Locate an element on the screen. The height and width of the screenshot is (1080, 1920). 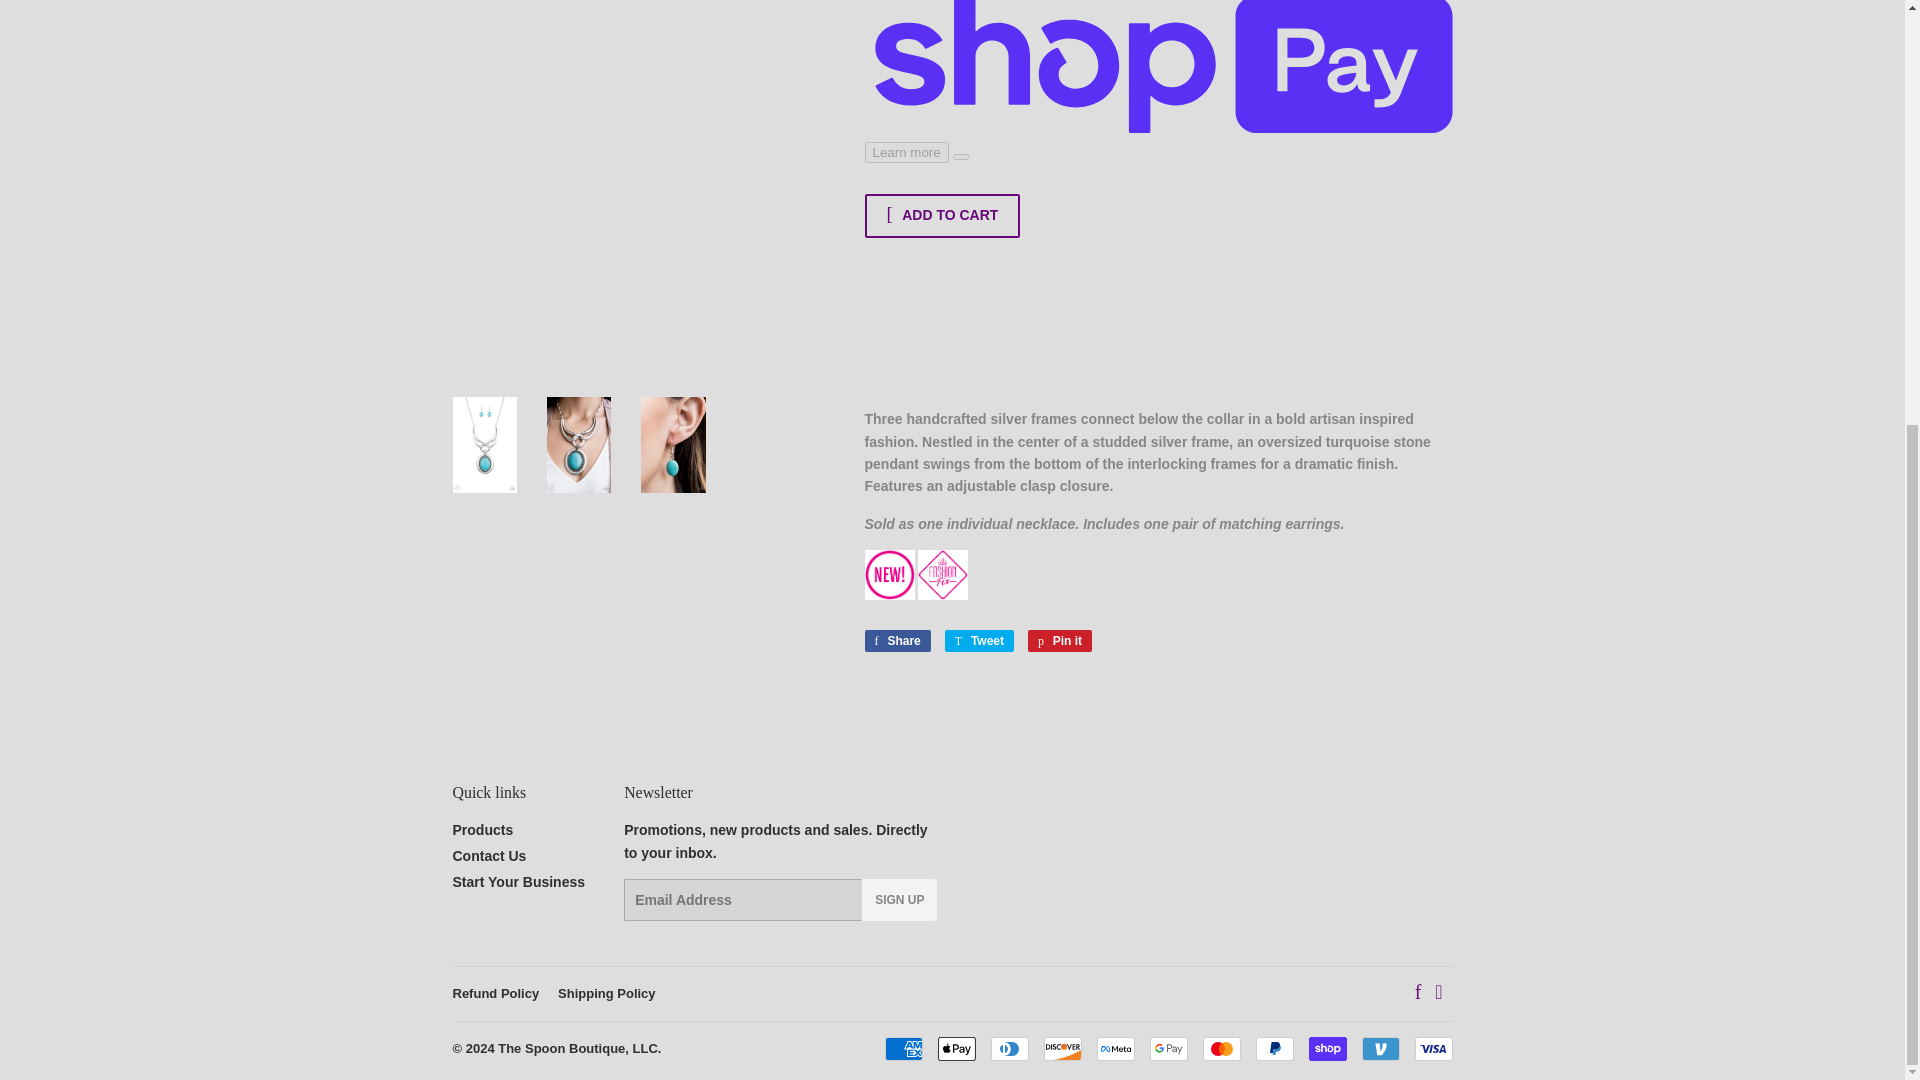
Contact Us is located at coordinates (488, 856).